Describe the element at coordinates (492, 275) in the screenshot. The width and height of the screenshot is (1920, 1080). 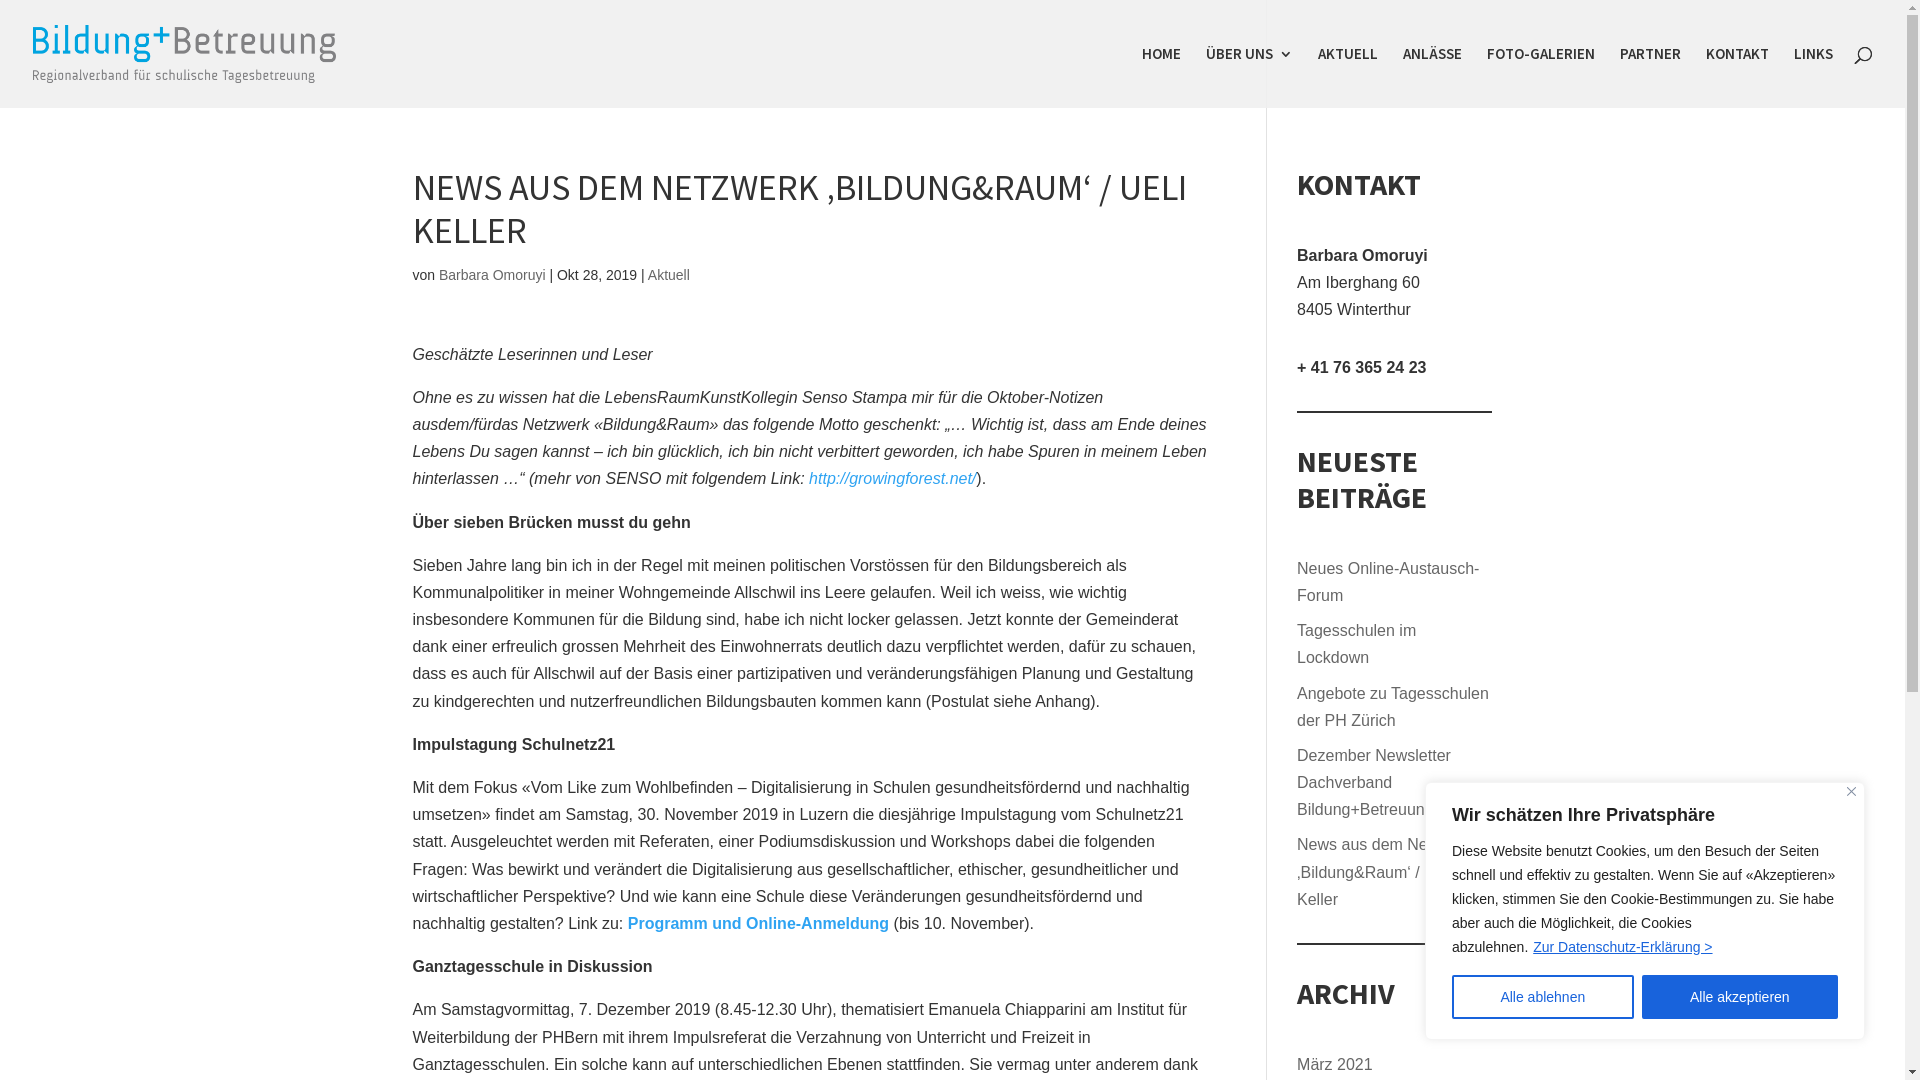
I see `Barbara Omoruyi` at that location.